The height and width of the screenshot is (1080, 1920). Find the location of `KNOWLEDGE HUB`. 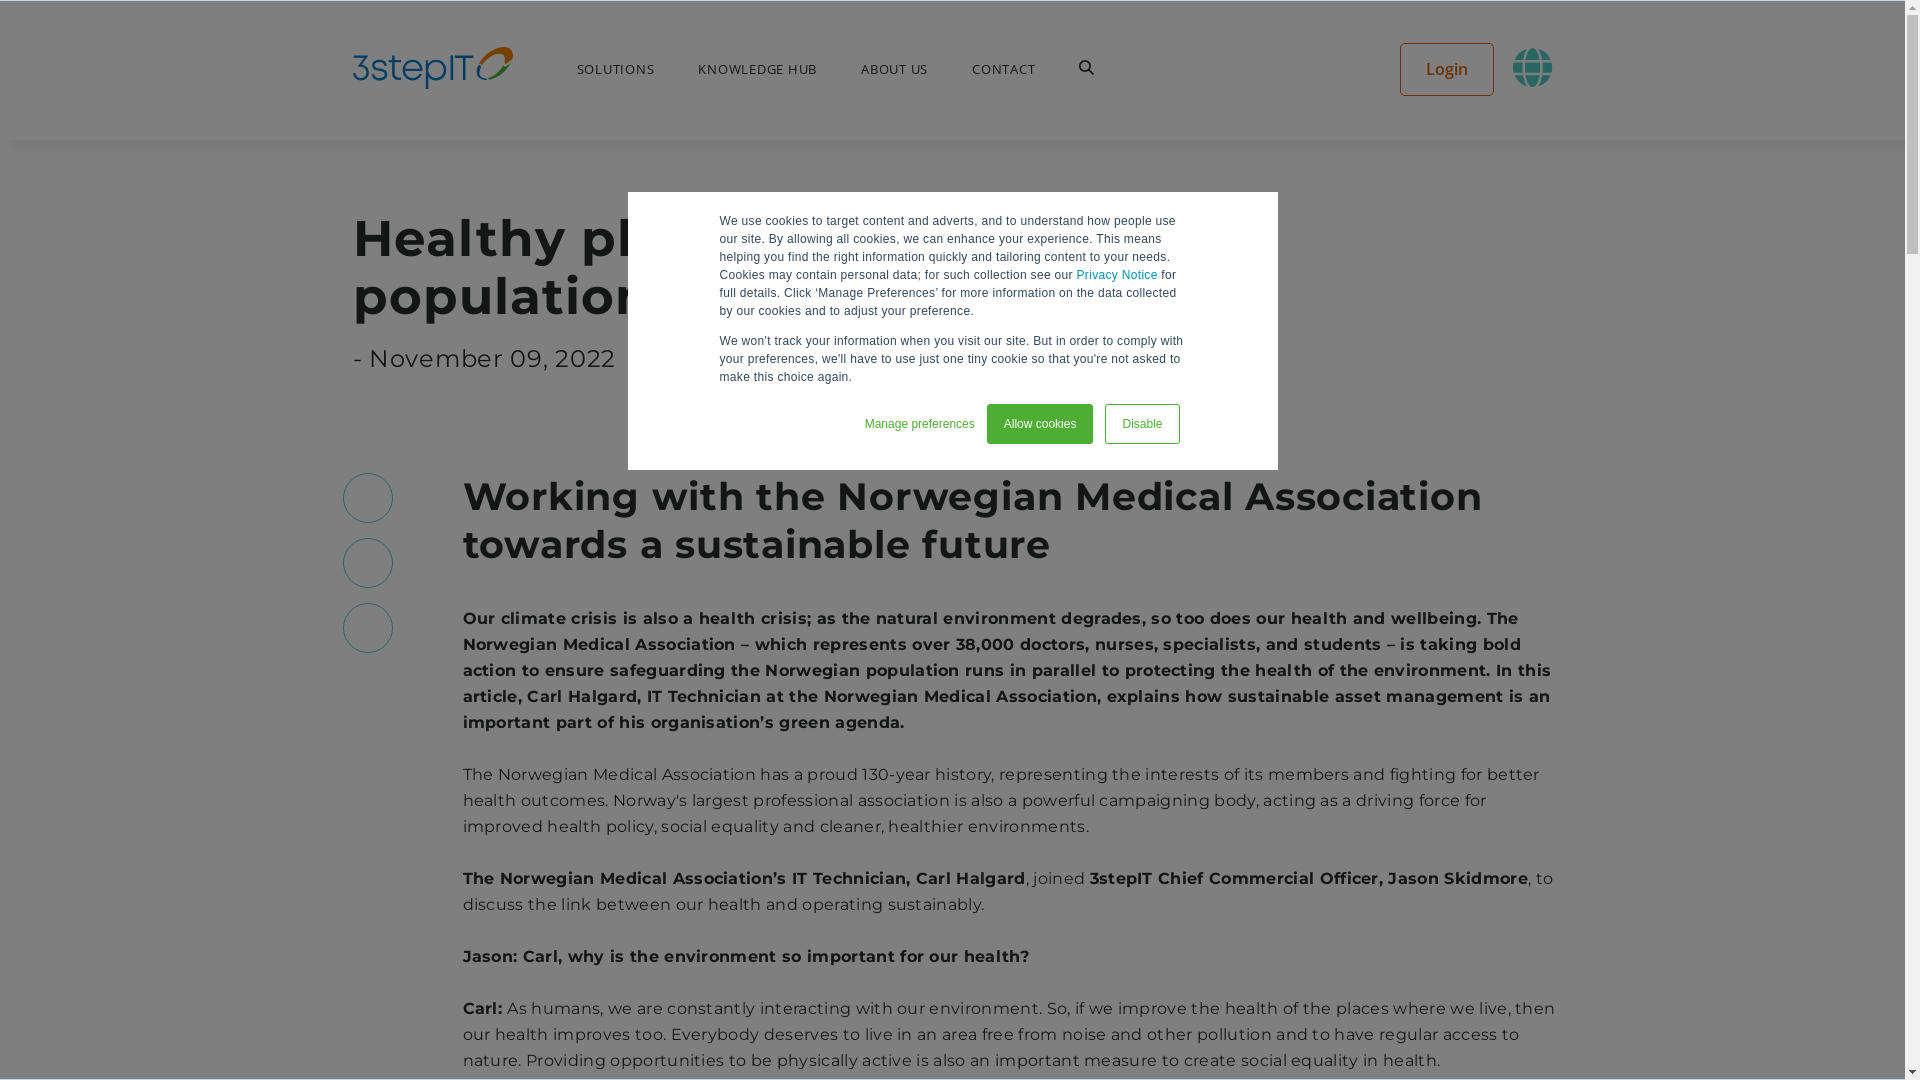

KNOWLEDGE HUB is located at coordinates (758, 69).